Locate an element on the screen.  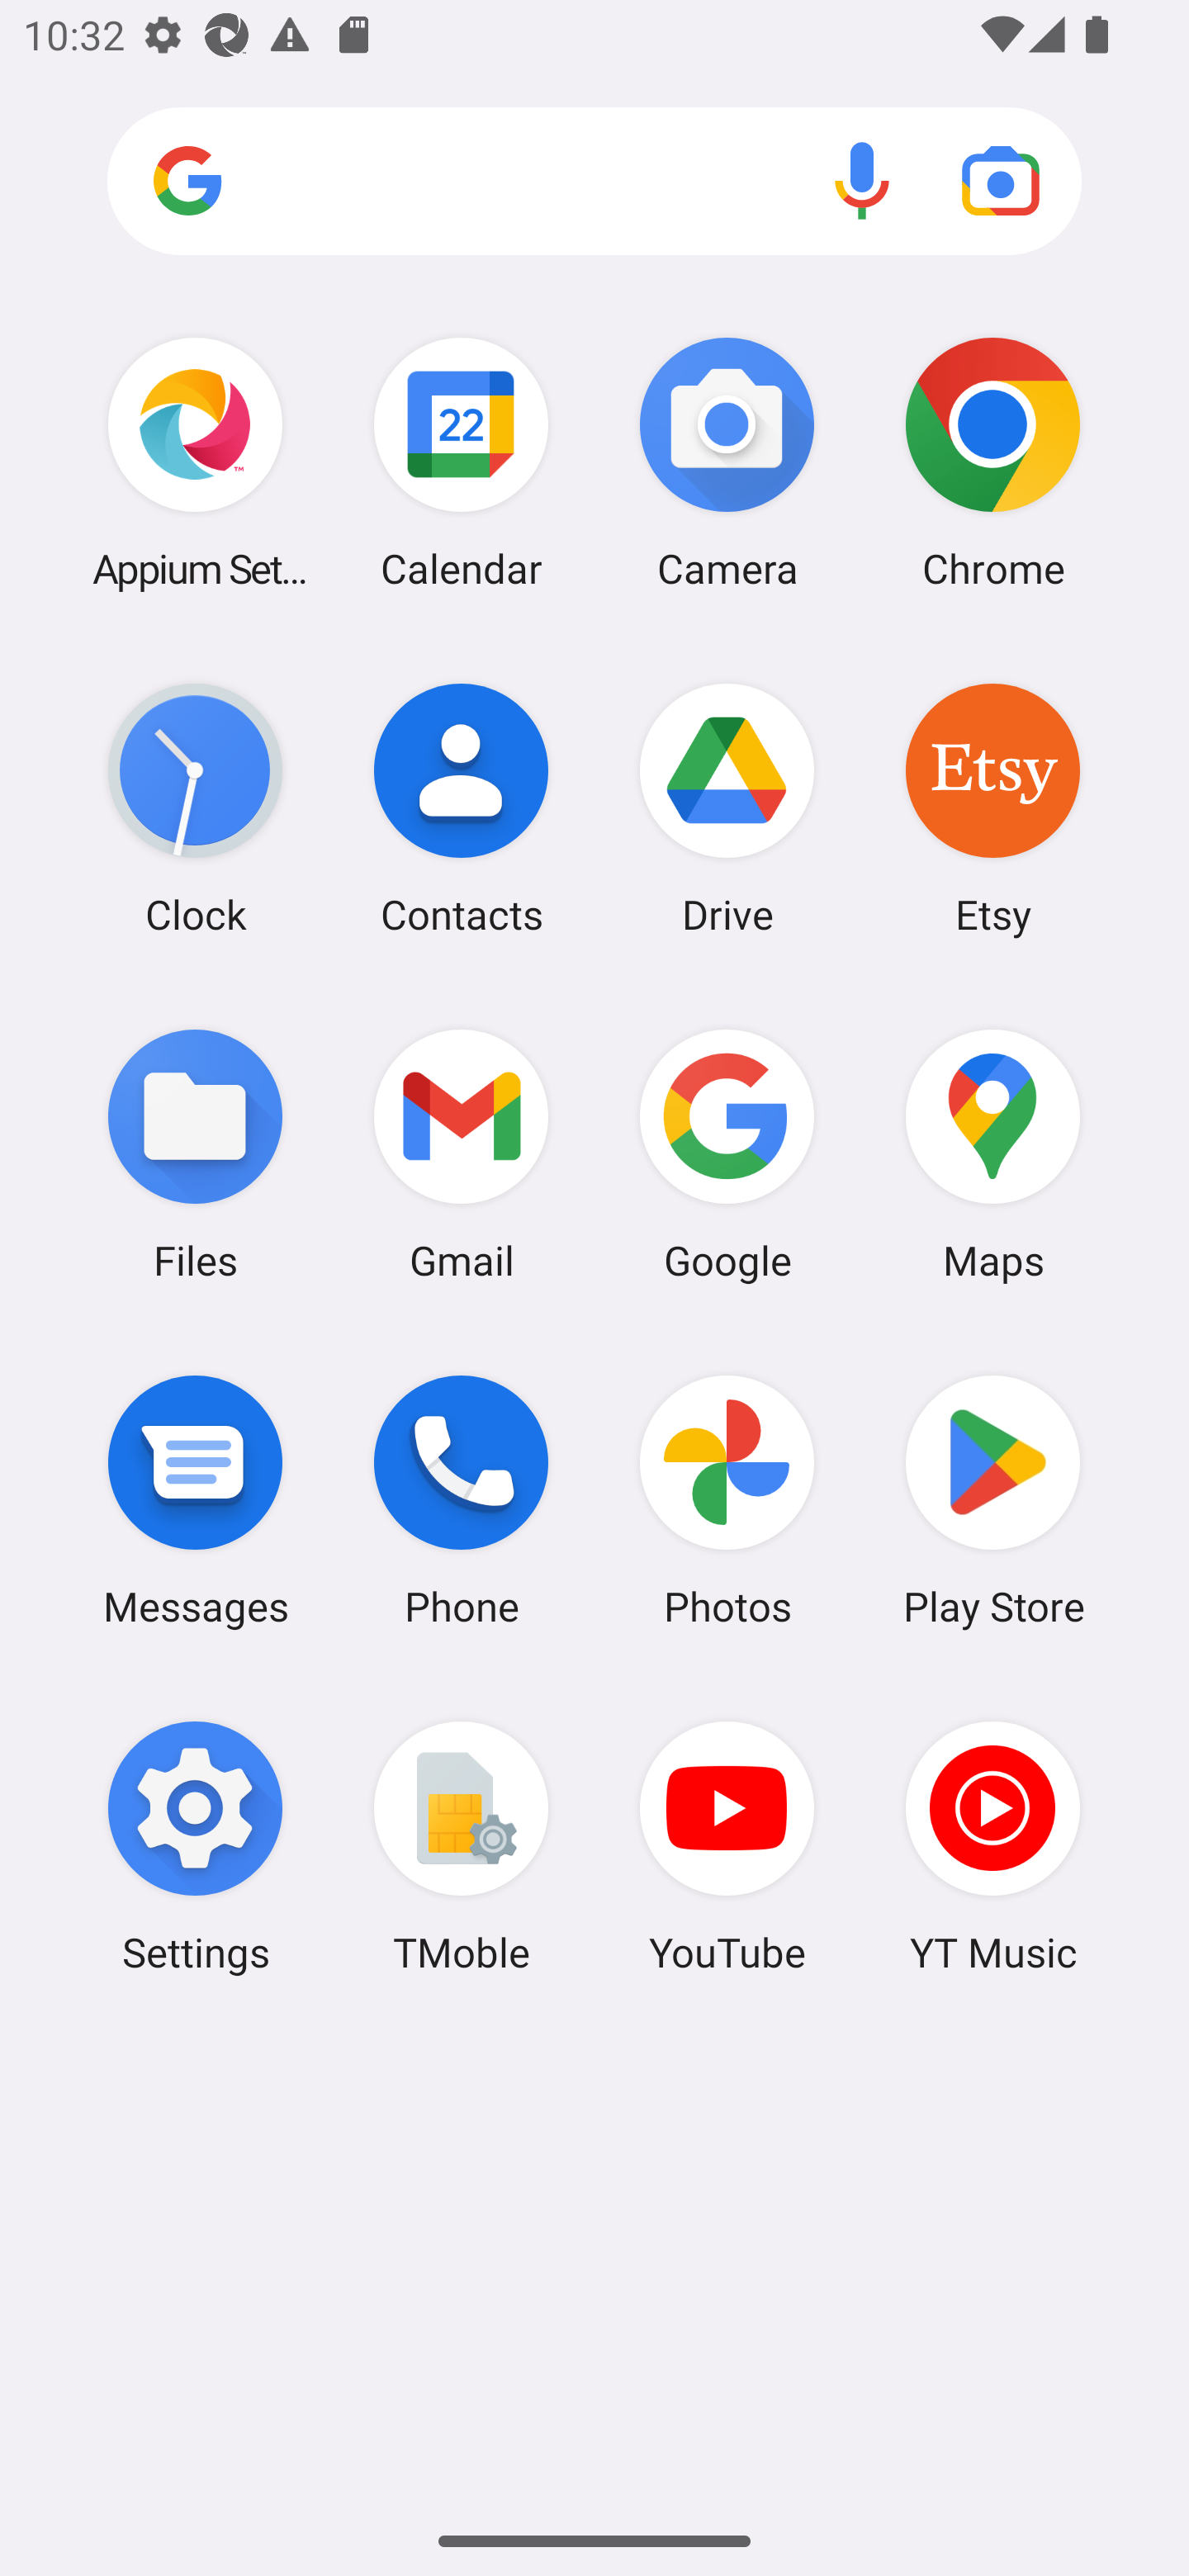
Maps is located at coordinates (992, 1153).